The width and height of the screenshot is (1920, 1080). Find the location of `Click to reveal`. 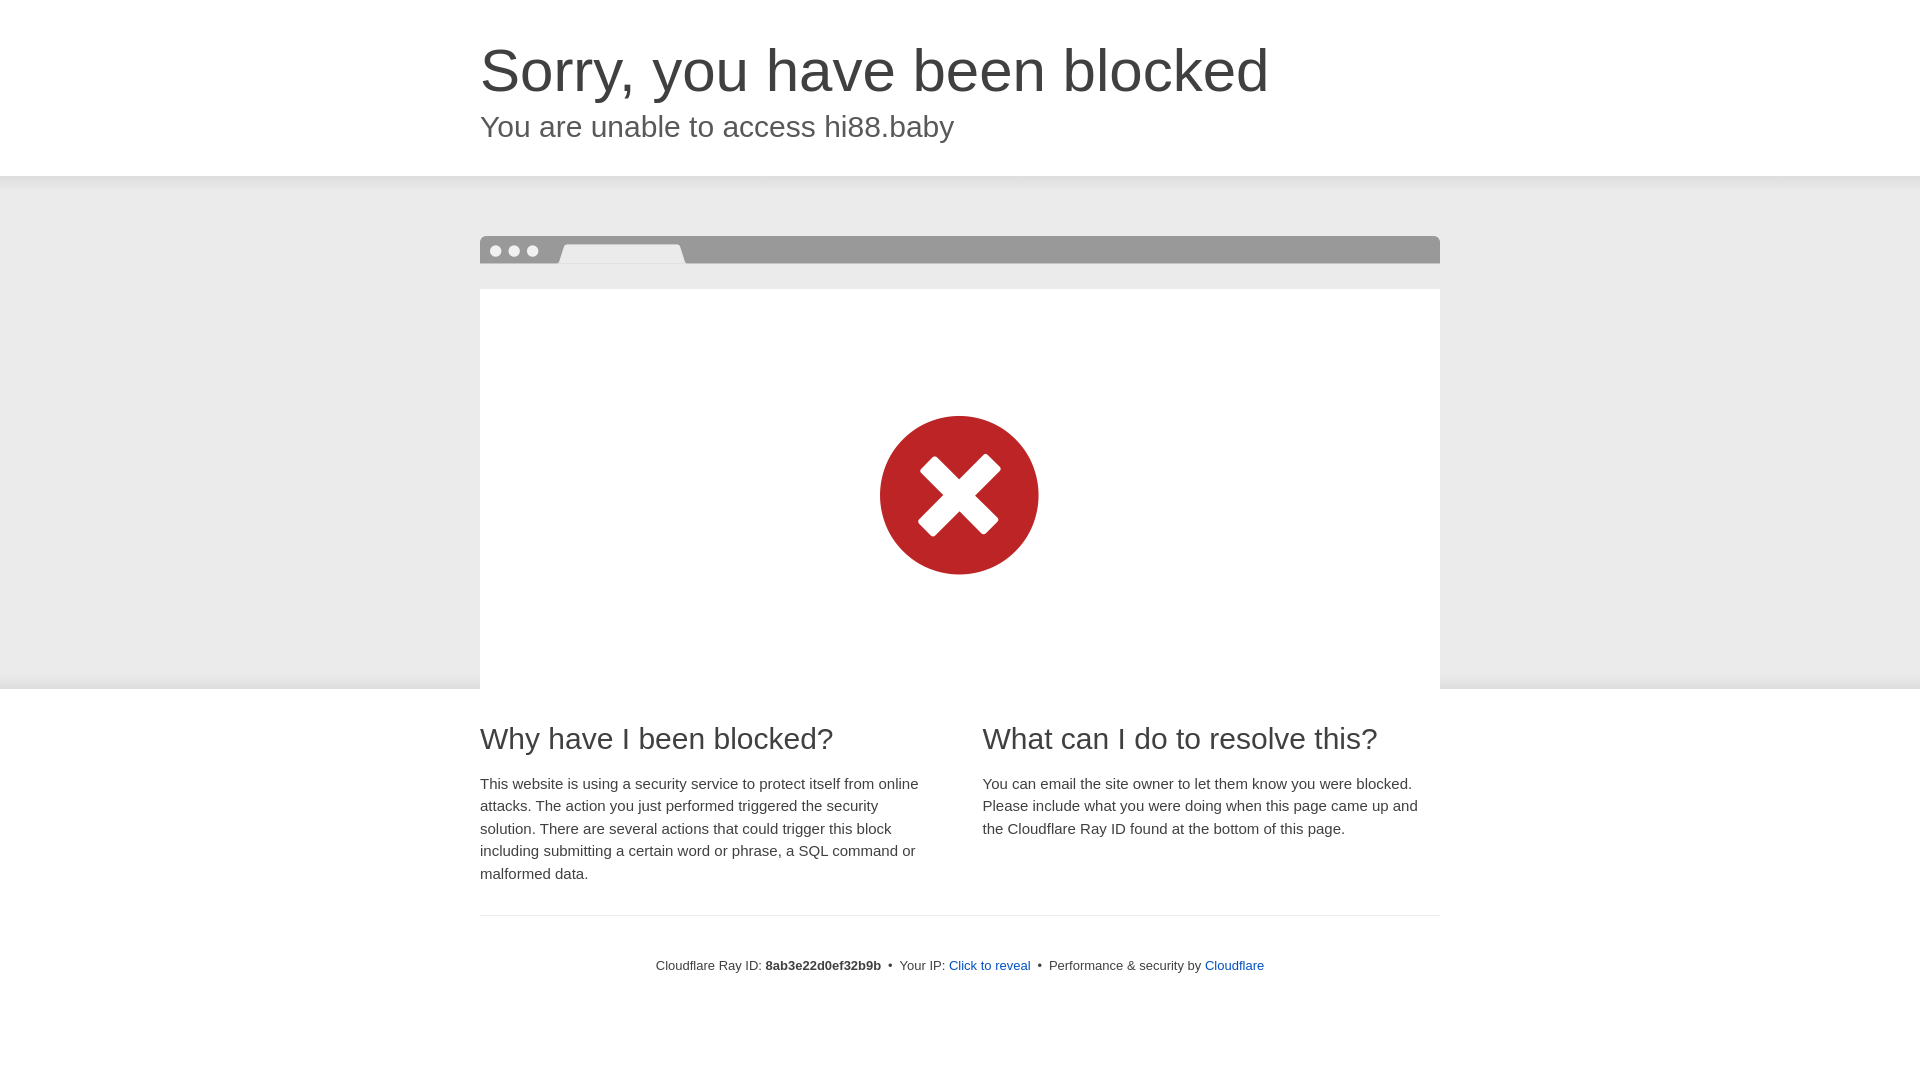

Click to reveal is located at coordinates (990, 966).